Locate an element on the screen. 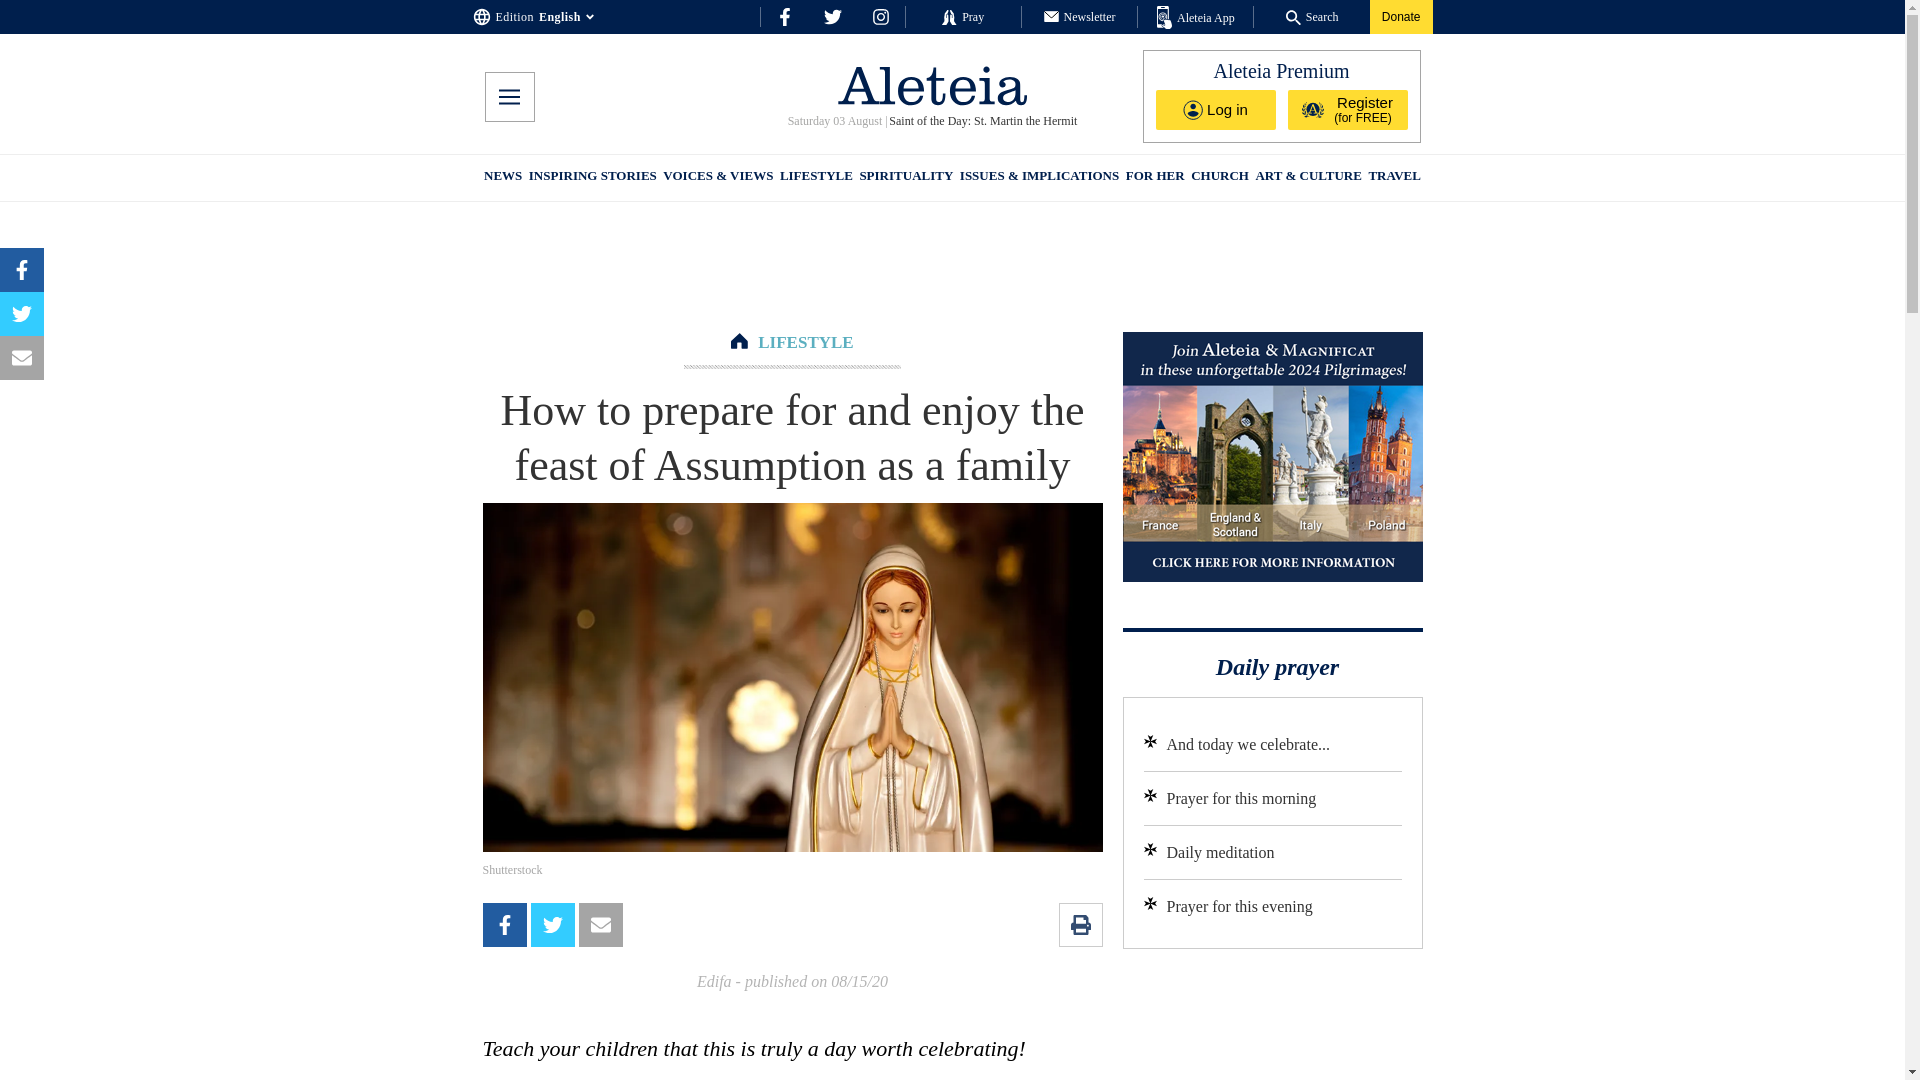 Image resolution: width=1920 pixels, height=1080 pixels. social-ig-top-row is located at coordinates (880, 16).